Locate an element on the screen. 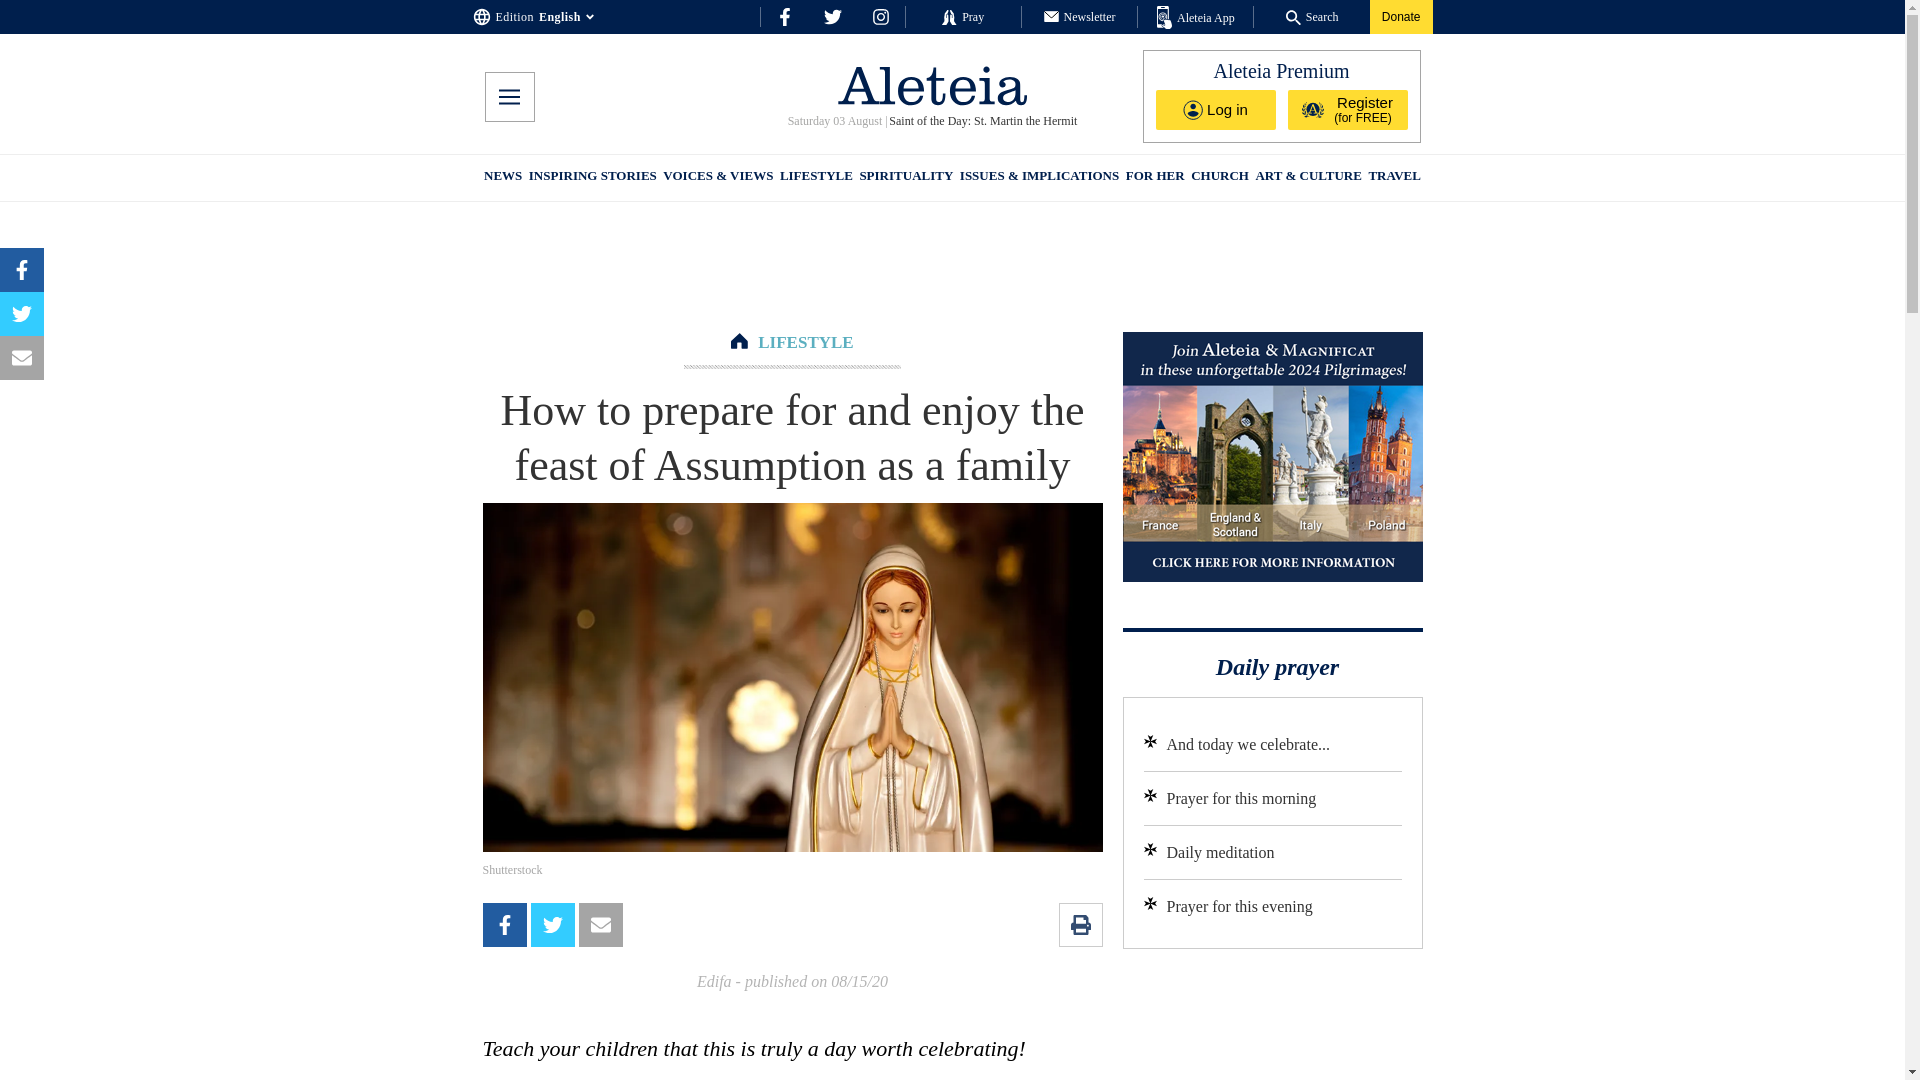 Image resolution: width=1920 pixels, height=1080 pixels. social-ig-top-row is located at coordinates (880, 16).